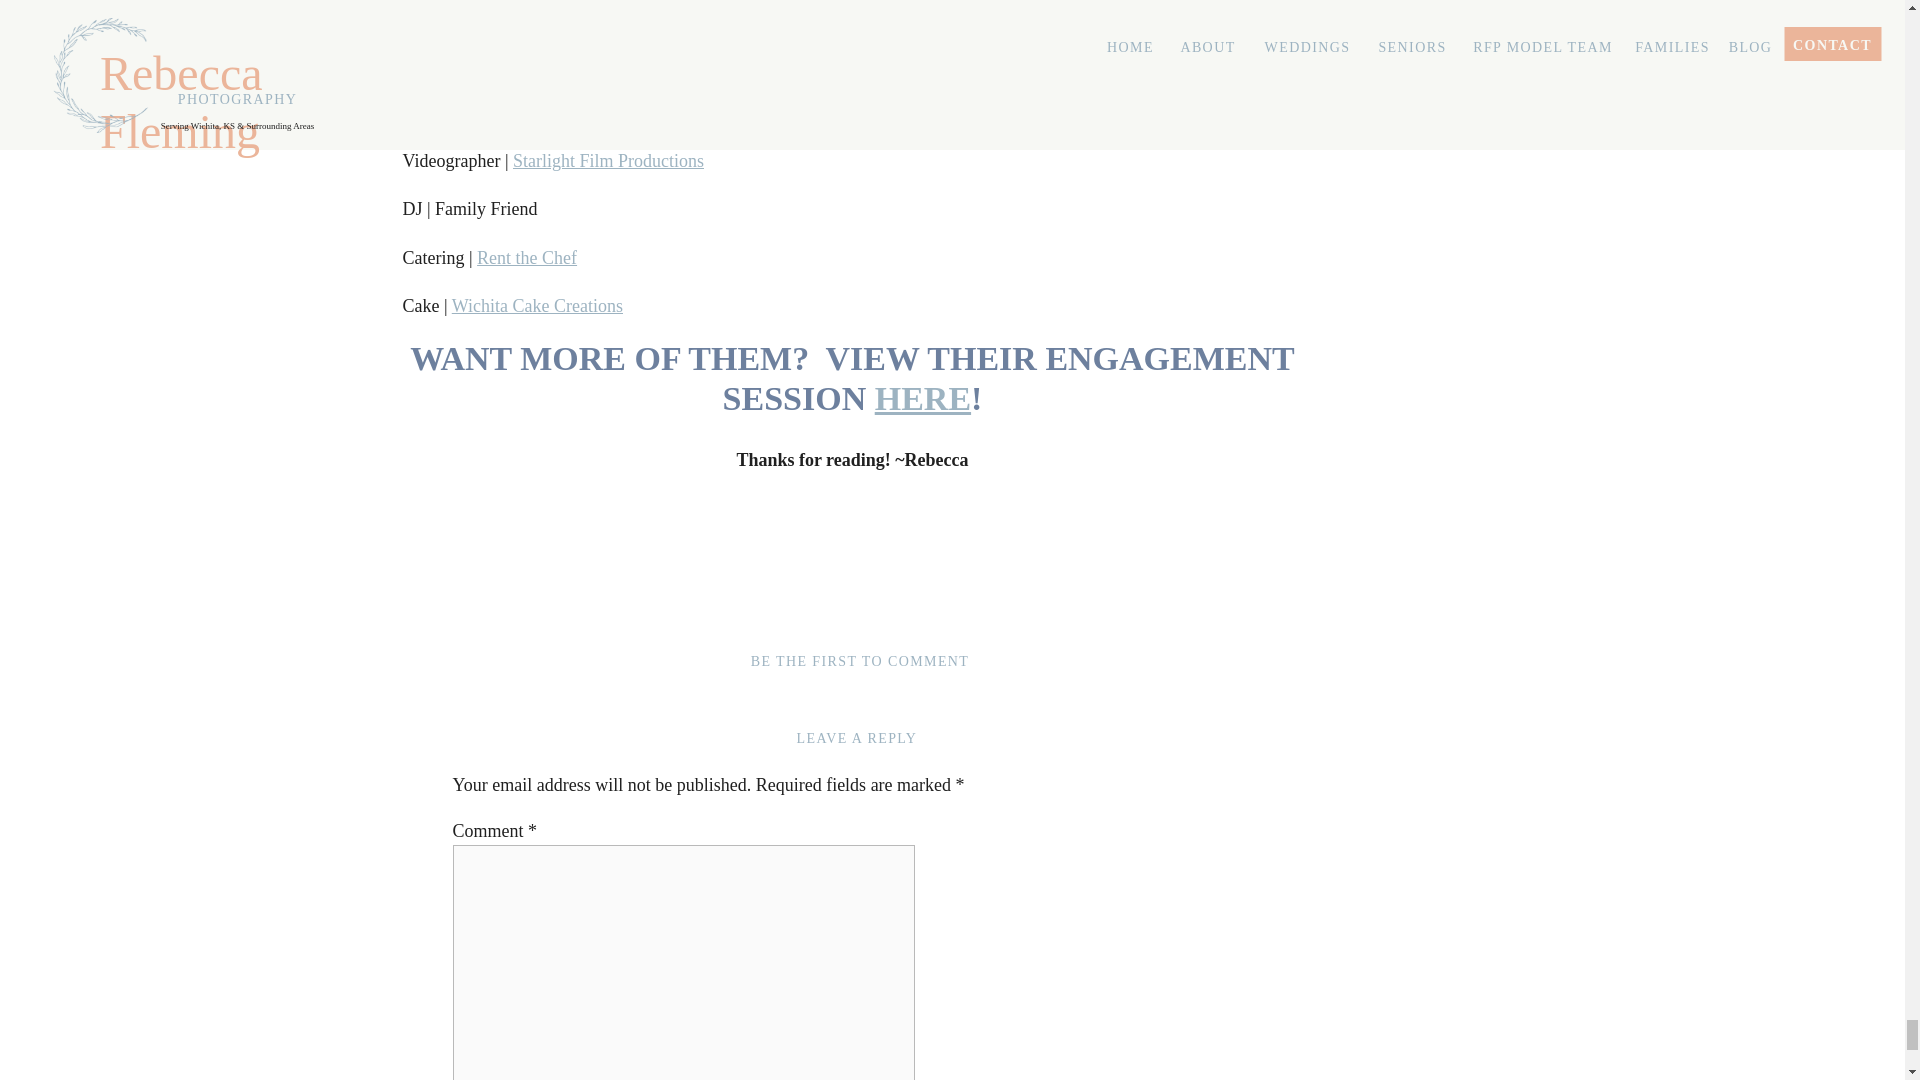 This screenshot has height=1080, width=1920. I want to click on Dress Gallery, so click(505, 16).